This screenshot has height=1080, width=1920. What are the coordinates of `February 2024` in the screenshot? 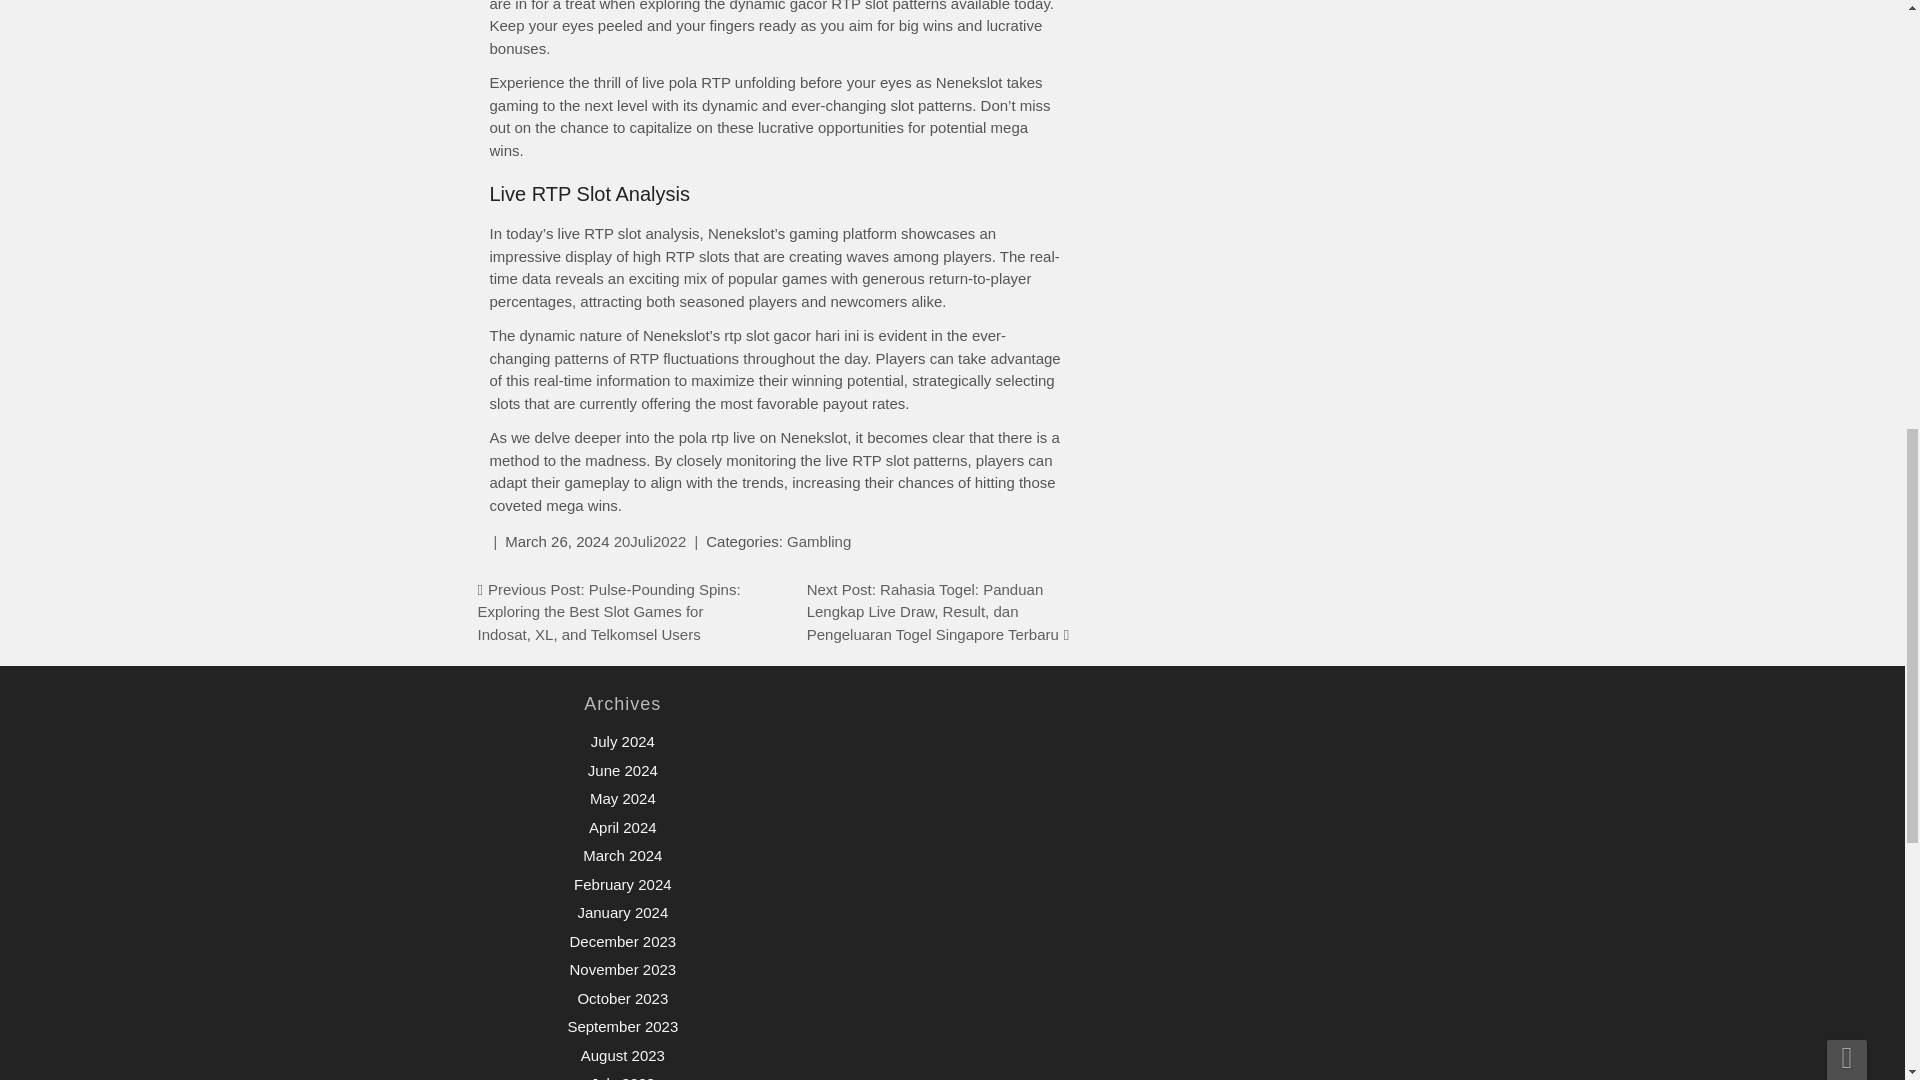 It's located at (623, 884).